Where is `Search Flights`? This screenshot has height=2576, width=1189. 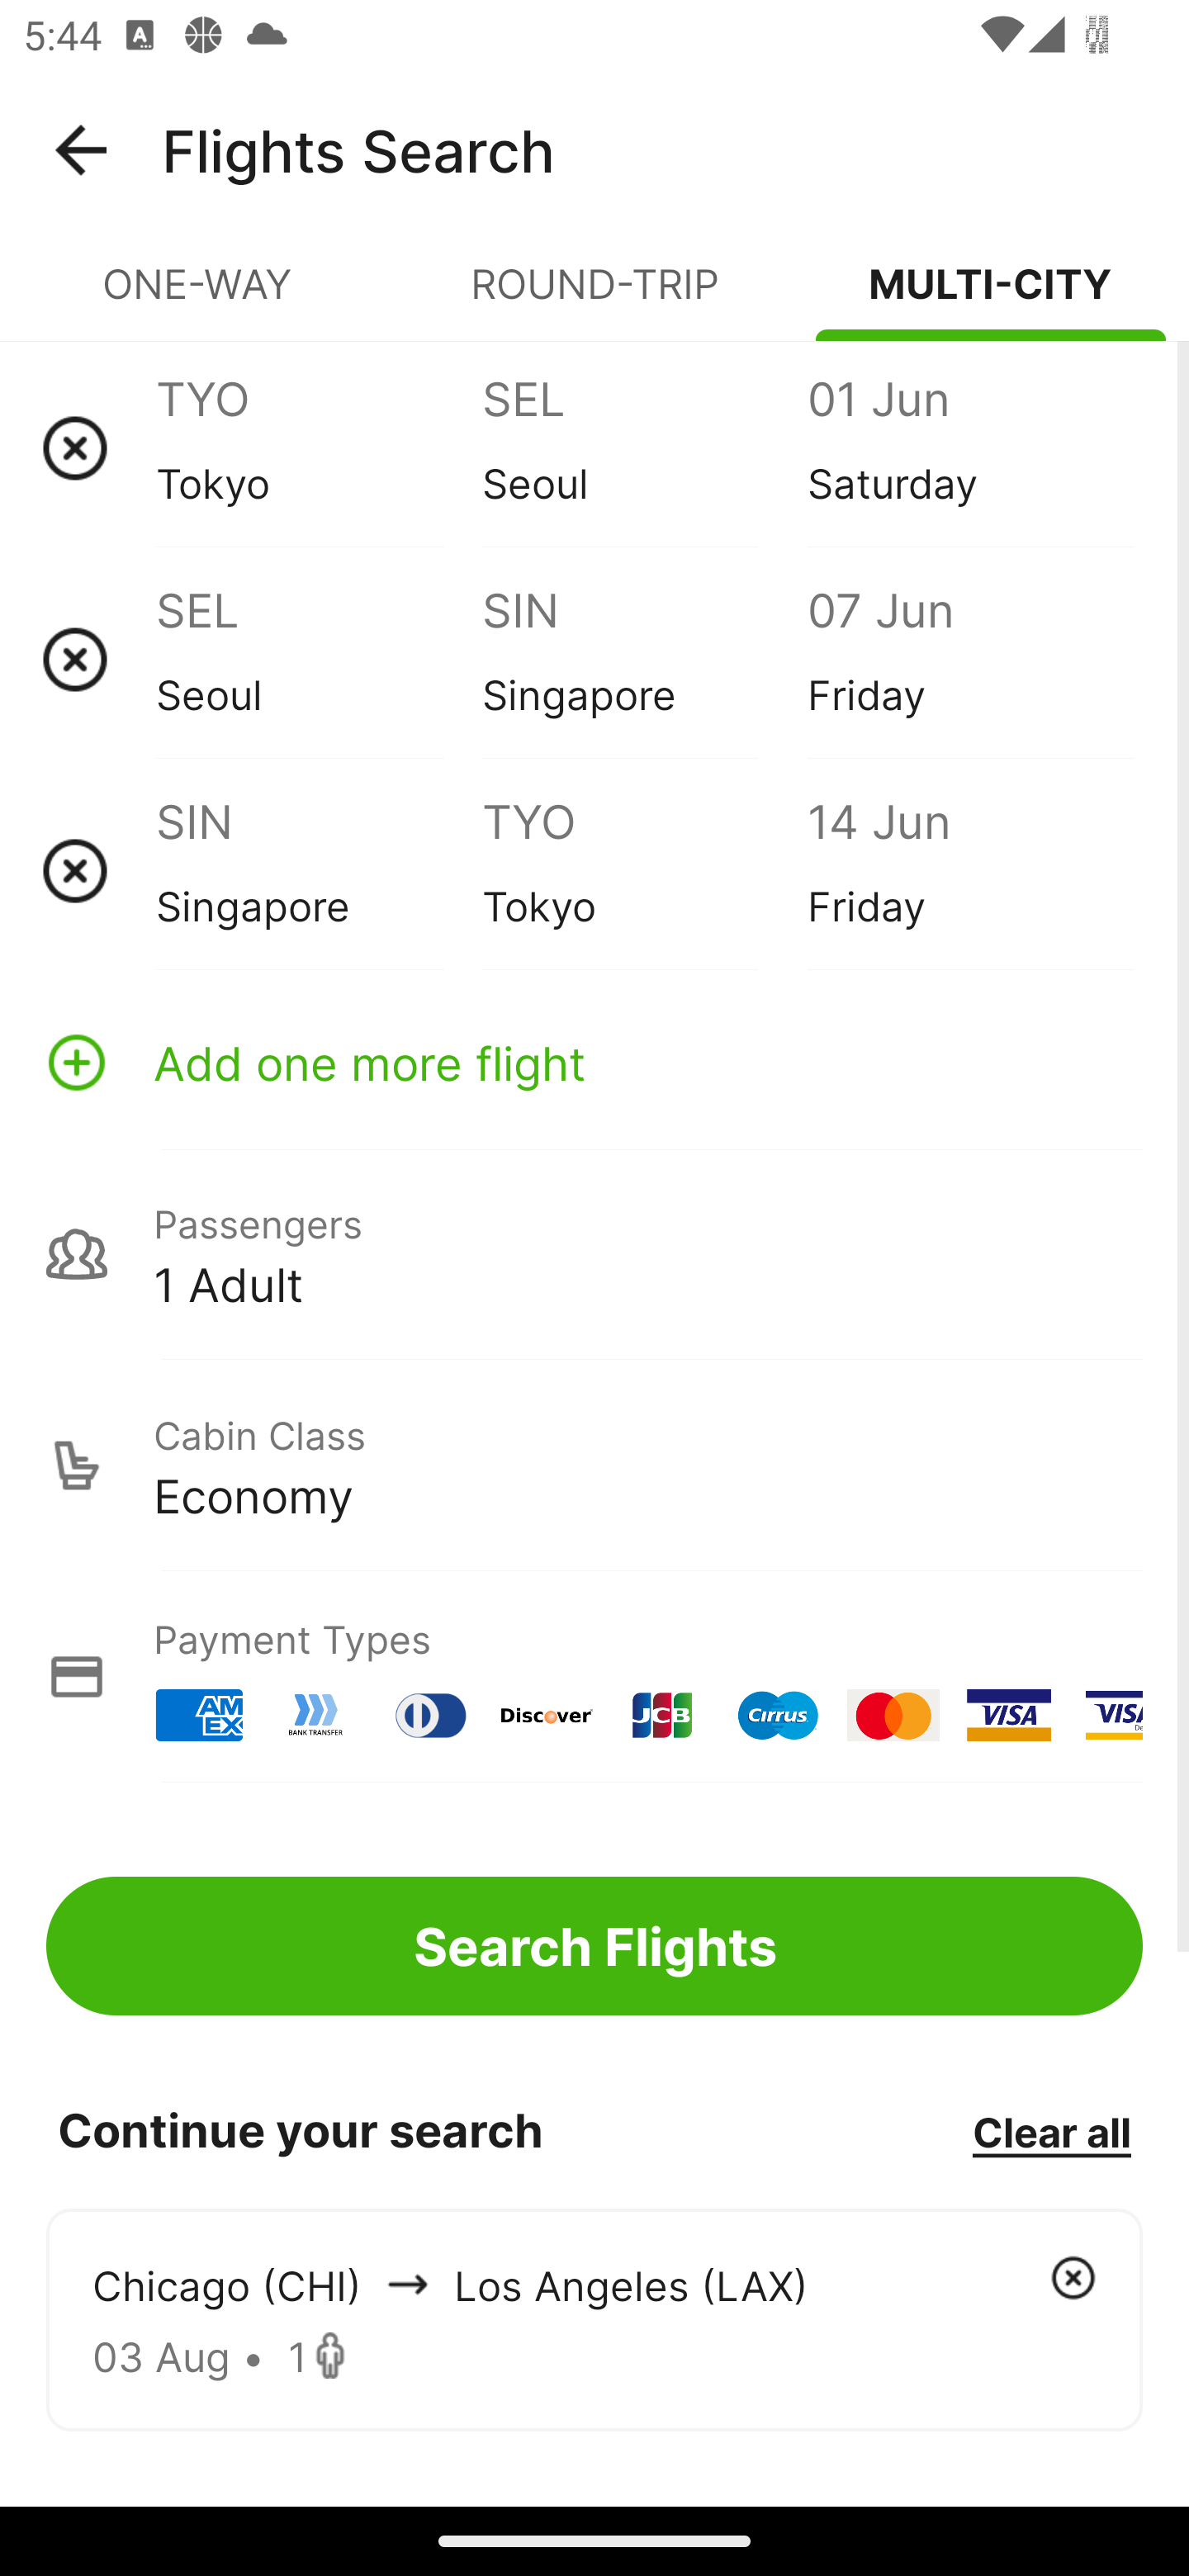
Search Flights is located at coordinates (594, 1945).